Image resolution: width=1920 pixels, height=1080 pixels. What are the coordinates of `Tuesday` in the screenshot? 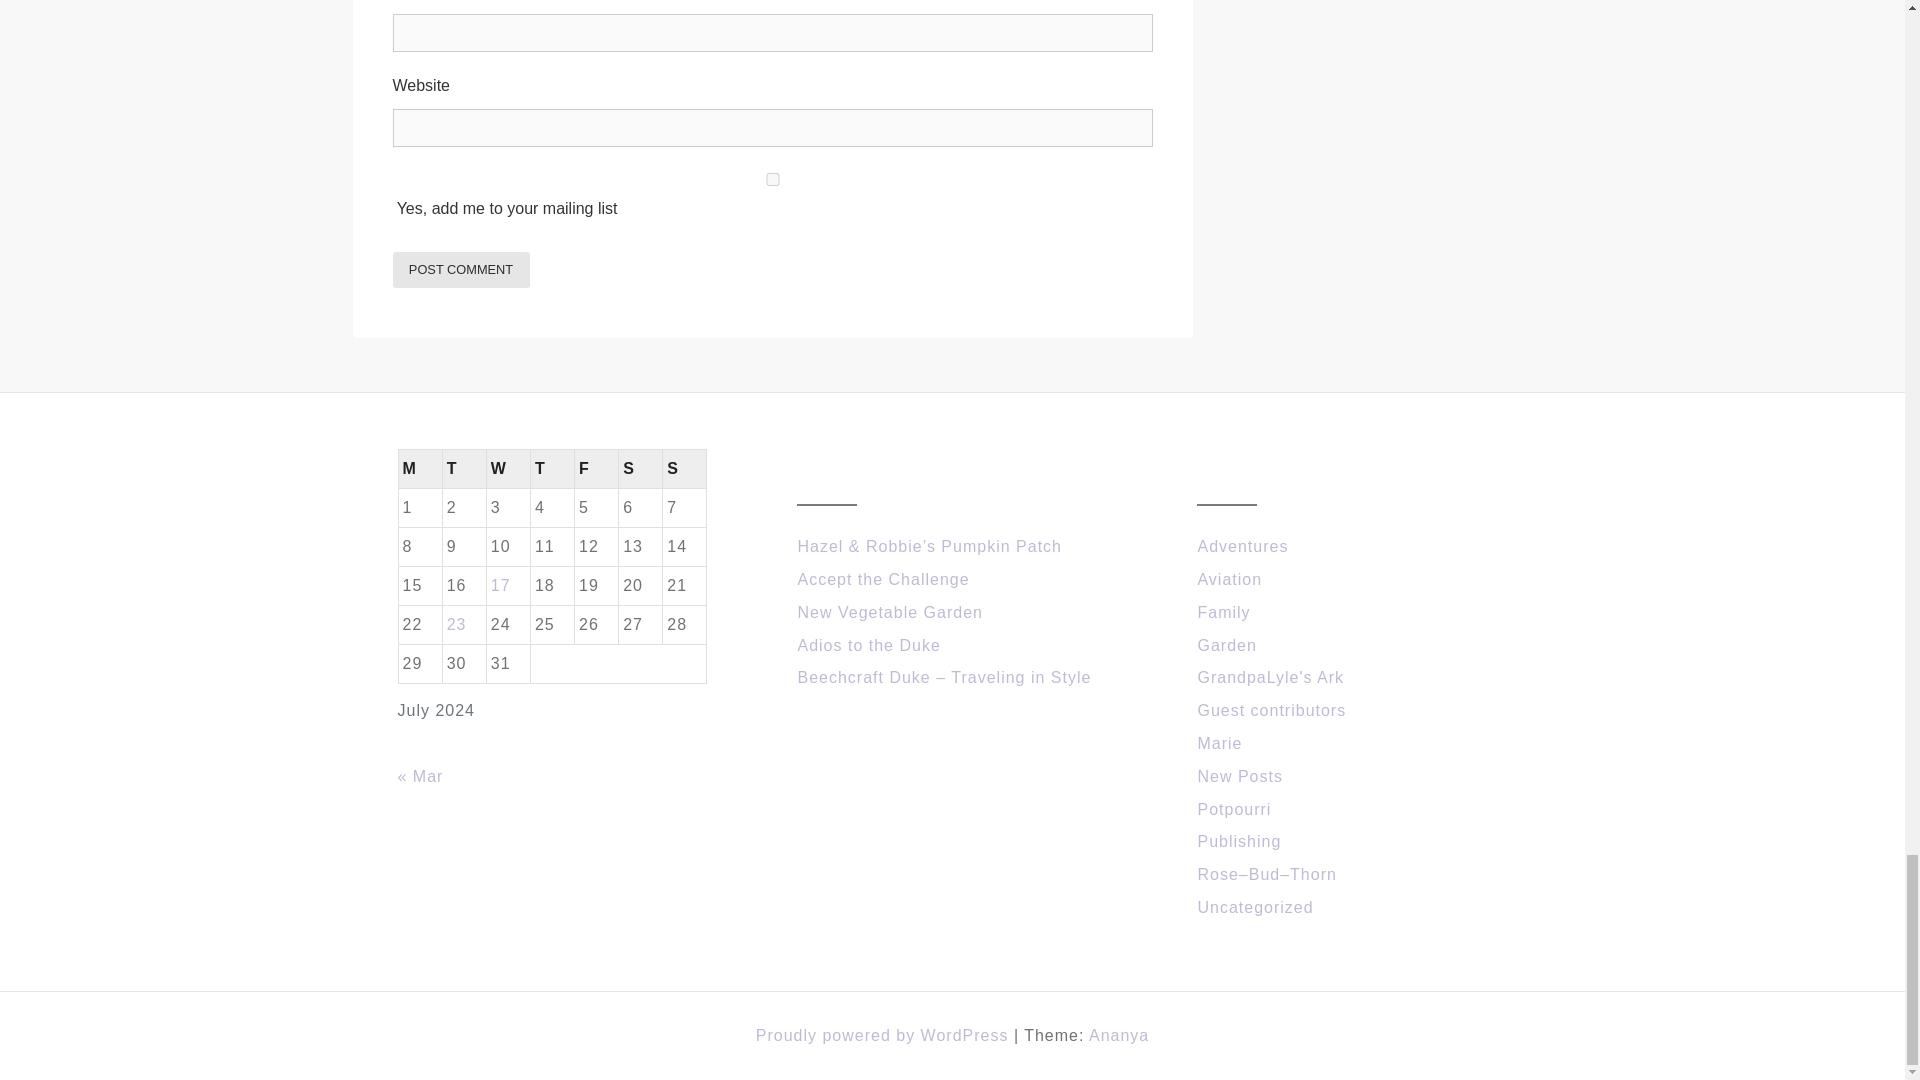 It's located at (463, 468).